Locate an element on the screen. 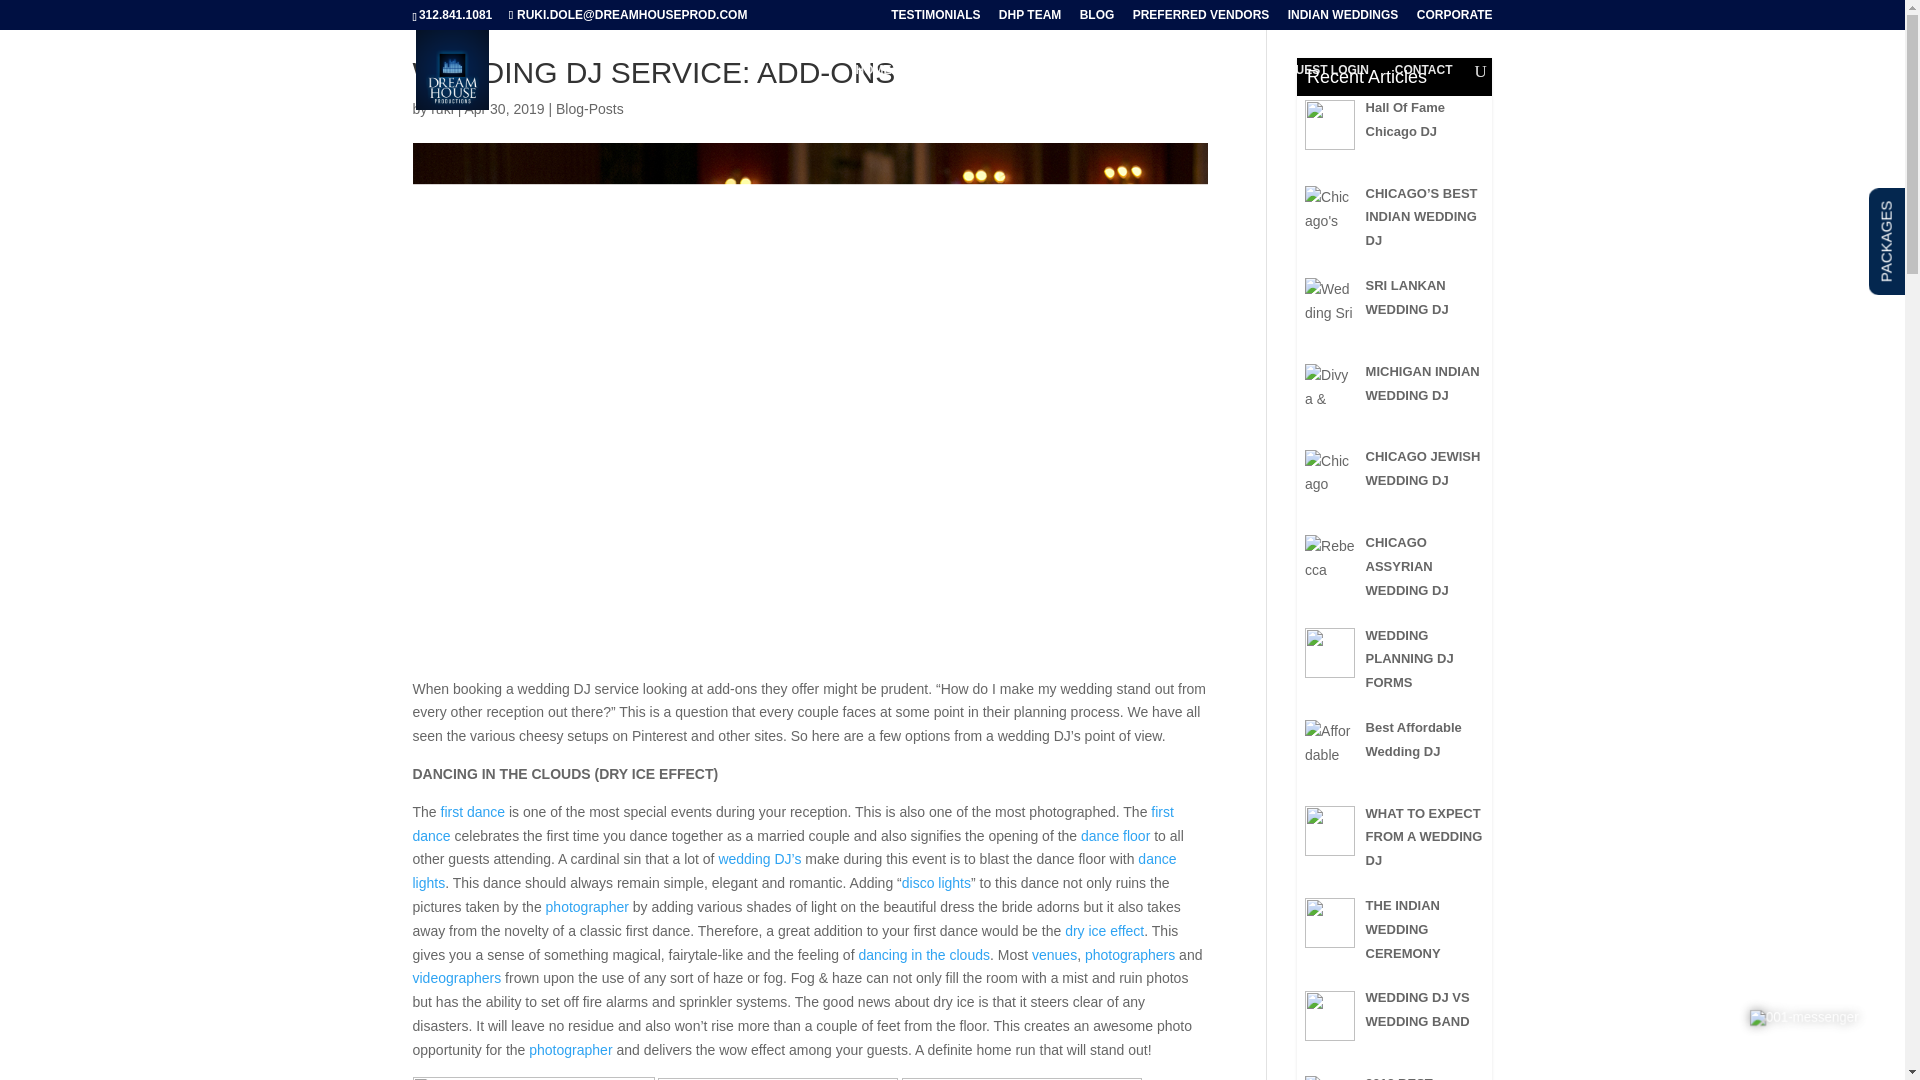  dry ice effect is located at coordinates (1104, 930).